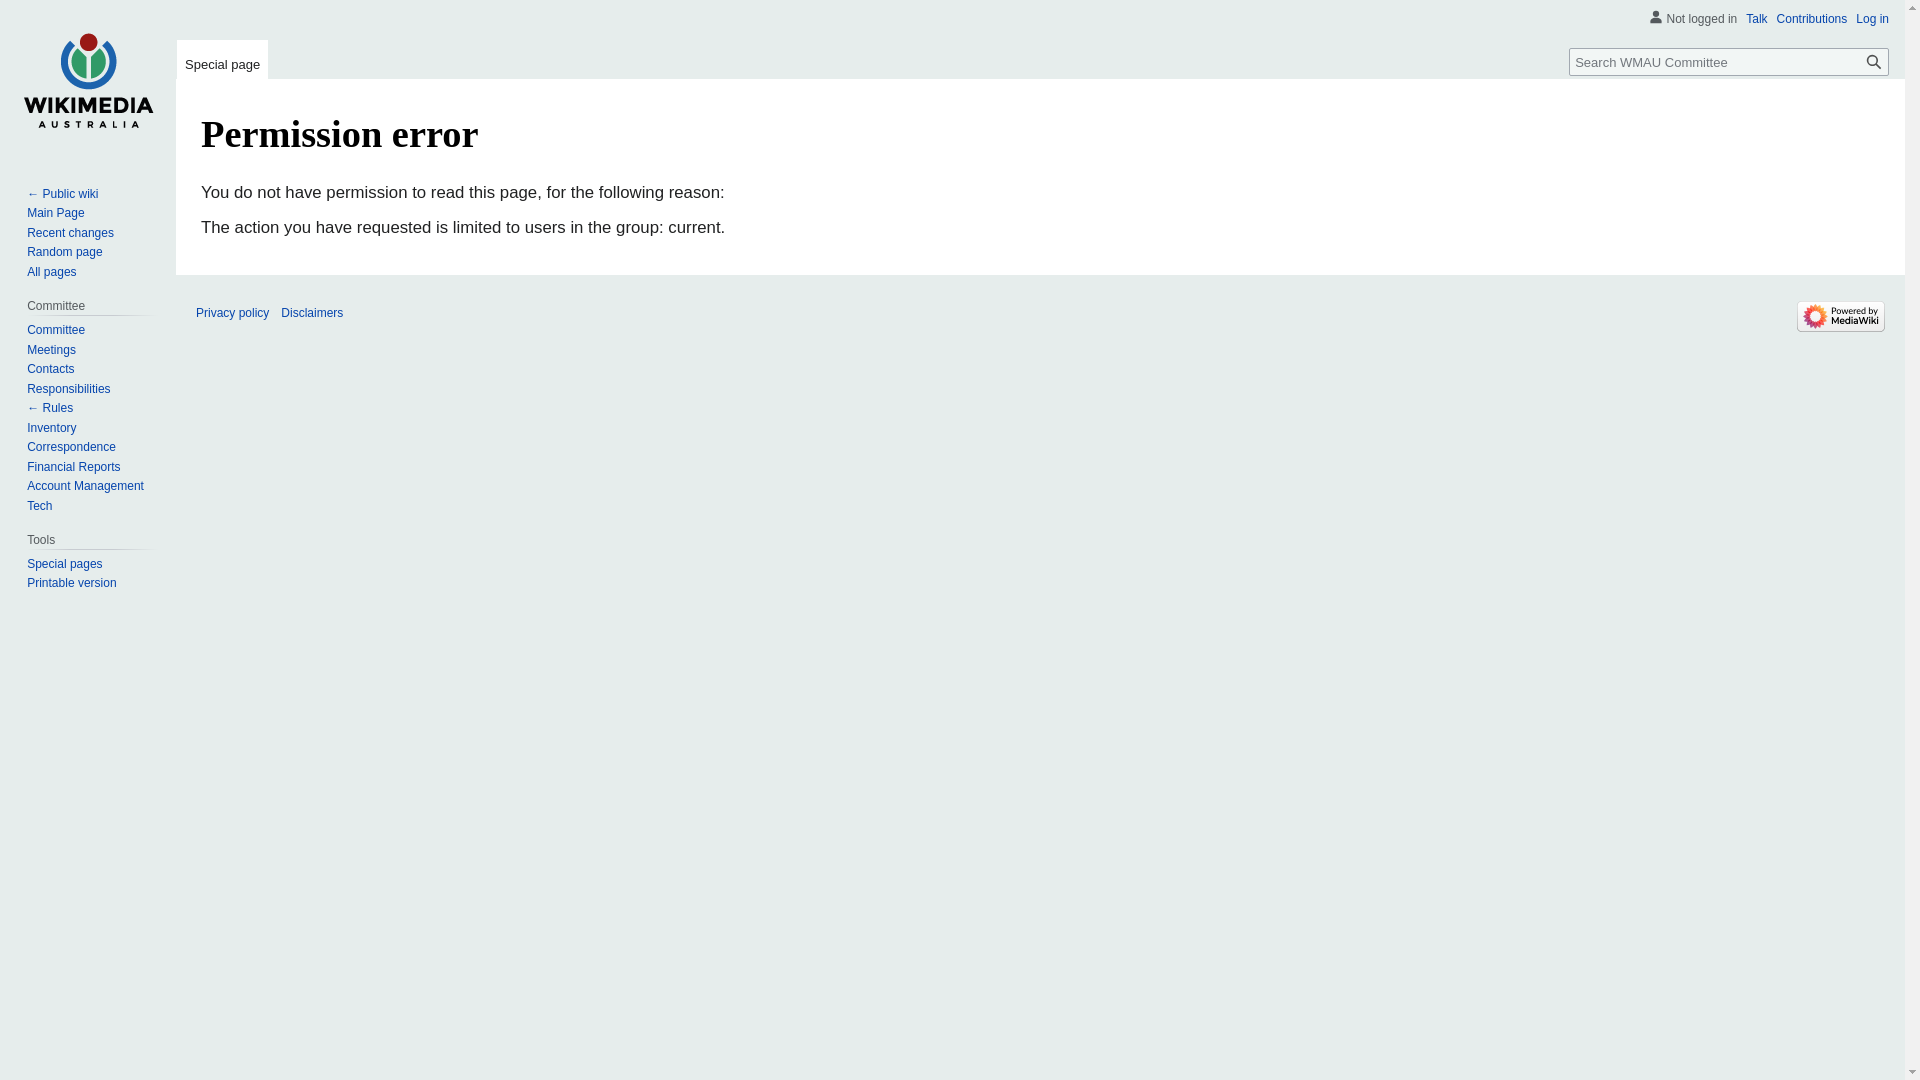 This screenshot has width=1920, height=1080. Describe the element at coordinates (70, 233) in the screenshot. I see `Recent changes` at that location.